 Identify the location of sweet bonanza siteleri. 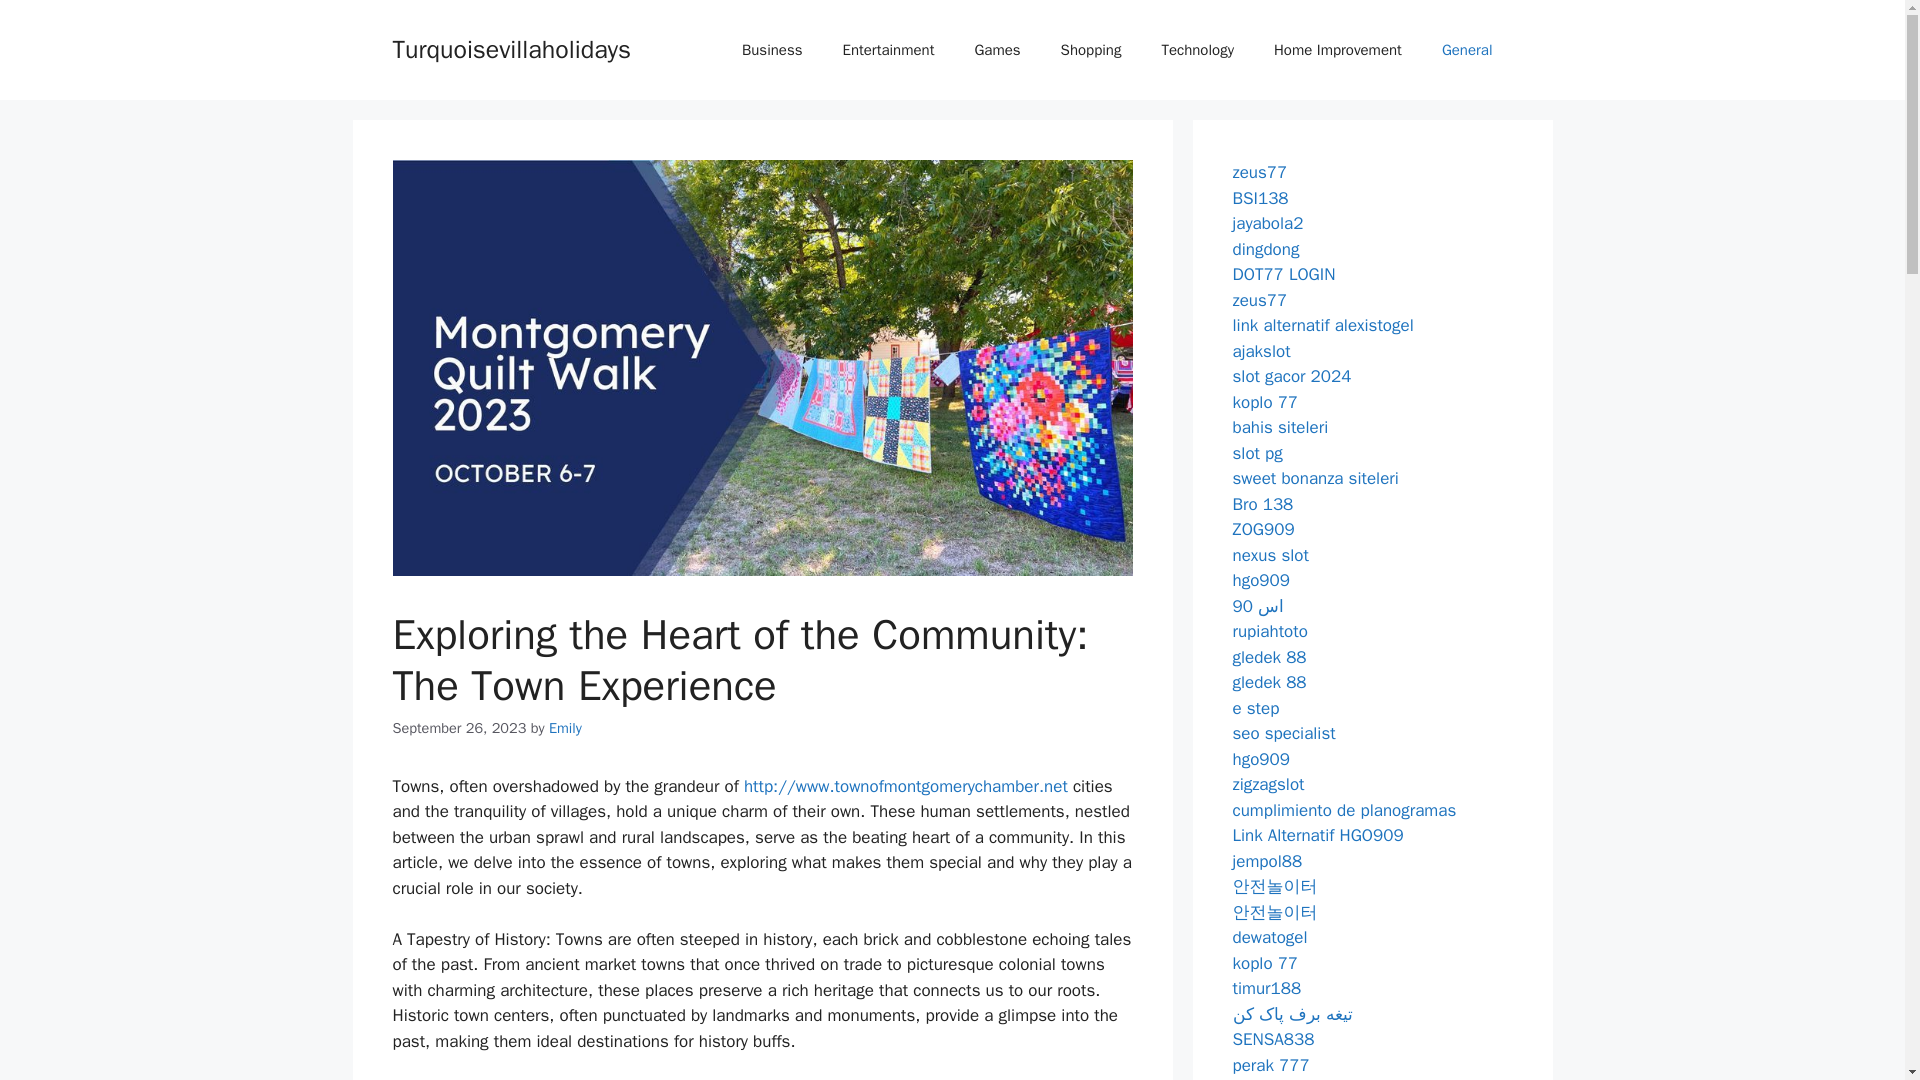
(1314, 478).